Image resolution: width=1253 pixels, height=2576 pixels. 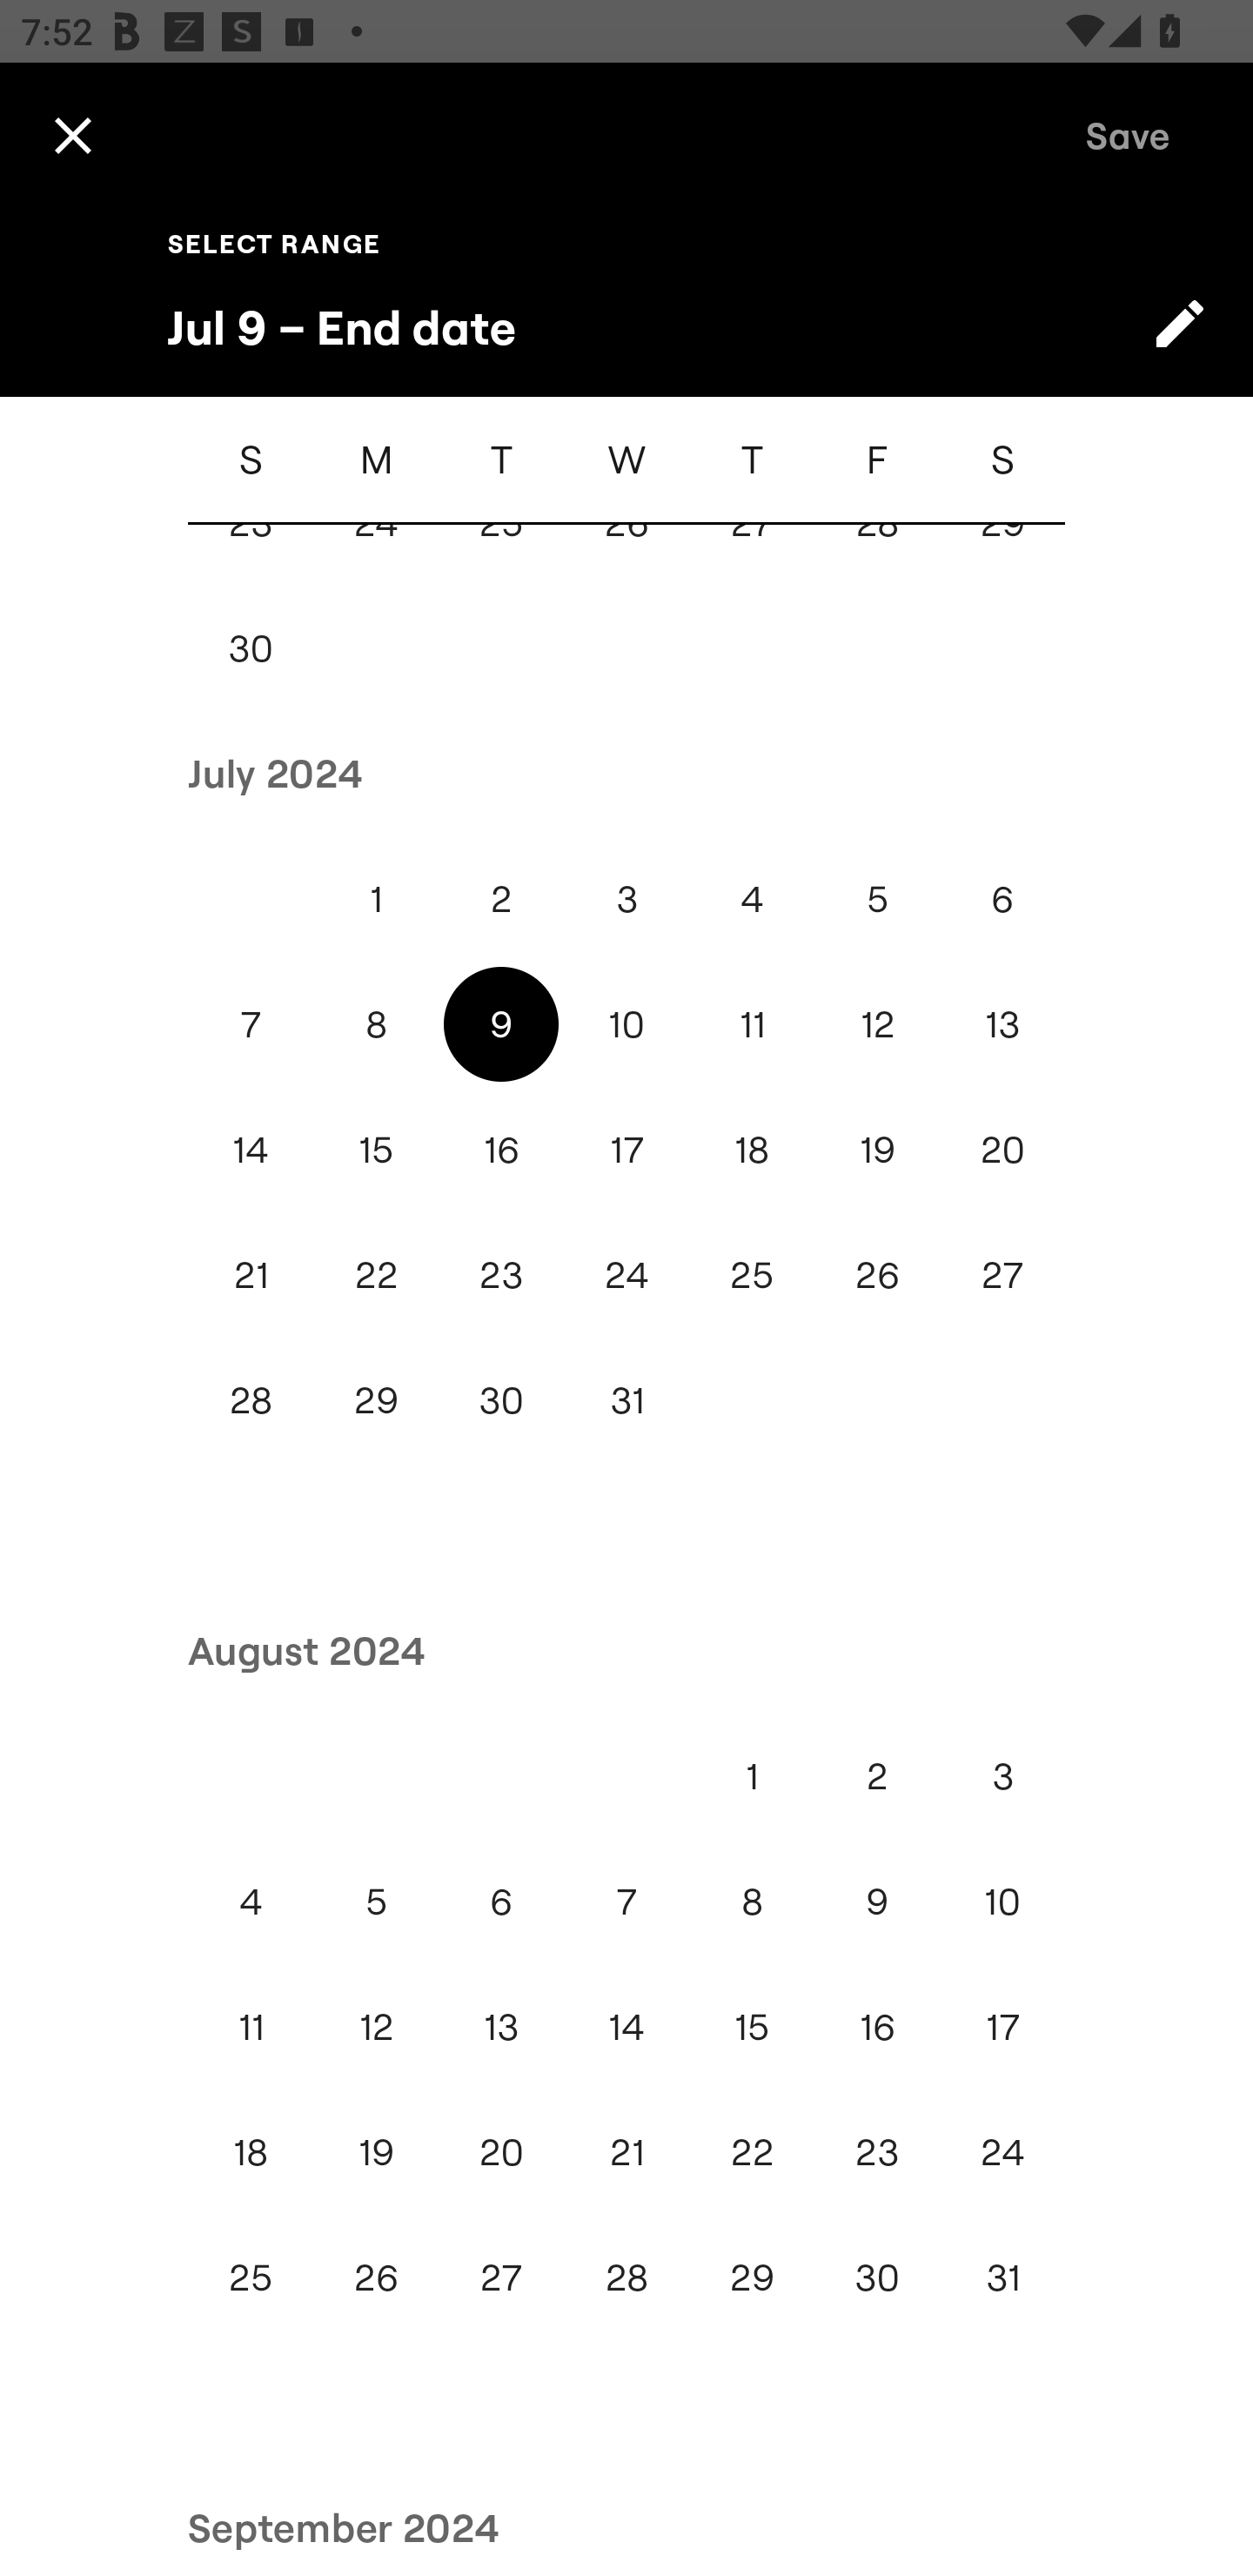 What do you see at coordinates (376, 2026) in the screenshot?
I see `12 Mon, Aug 12` at bounding box center [376, 2026].